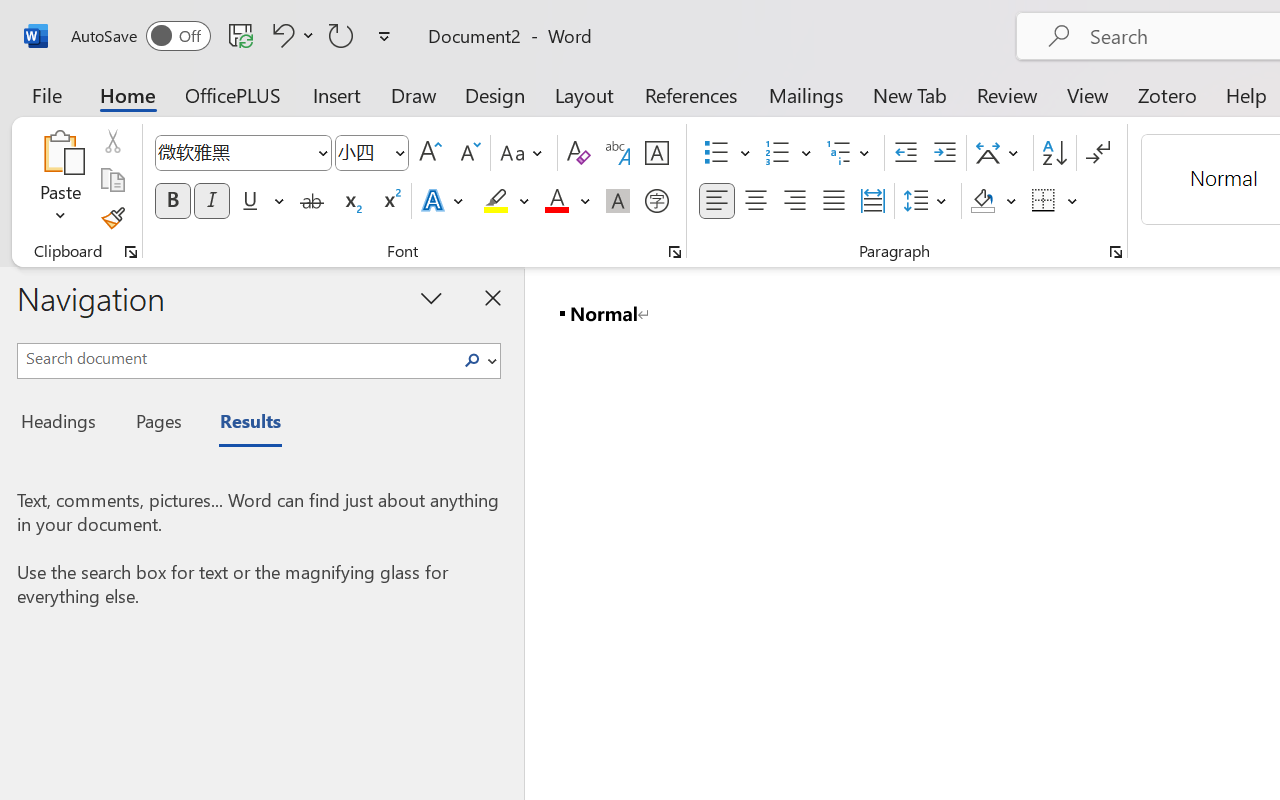  What do you see at coordinates (140, 36) in the screenshot?
I see `AutoSave` at bounding box center [140, 36].